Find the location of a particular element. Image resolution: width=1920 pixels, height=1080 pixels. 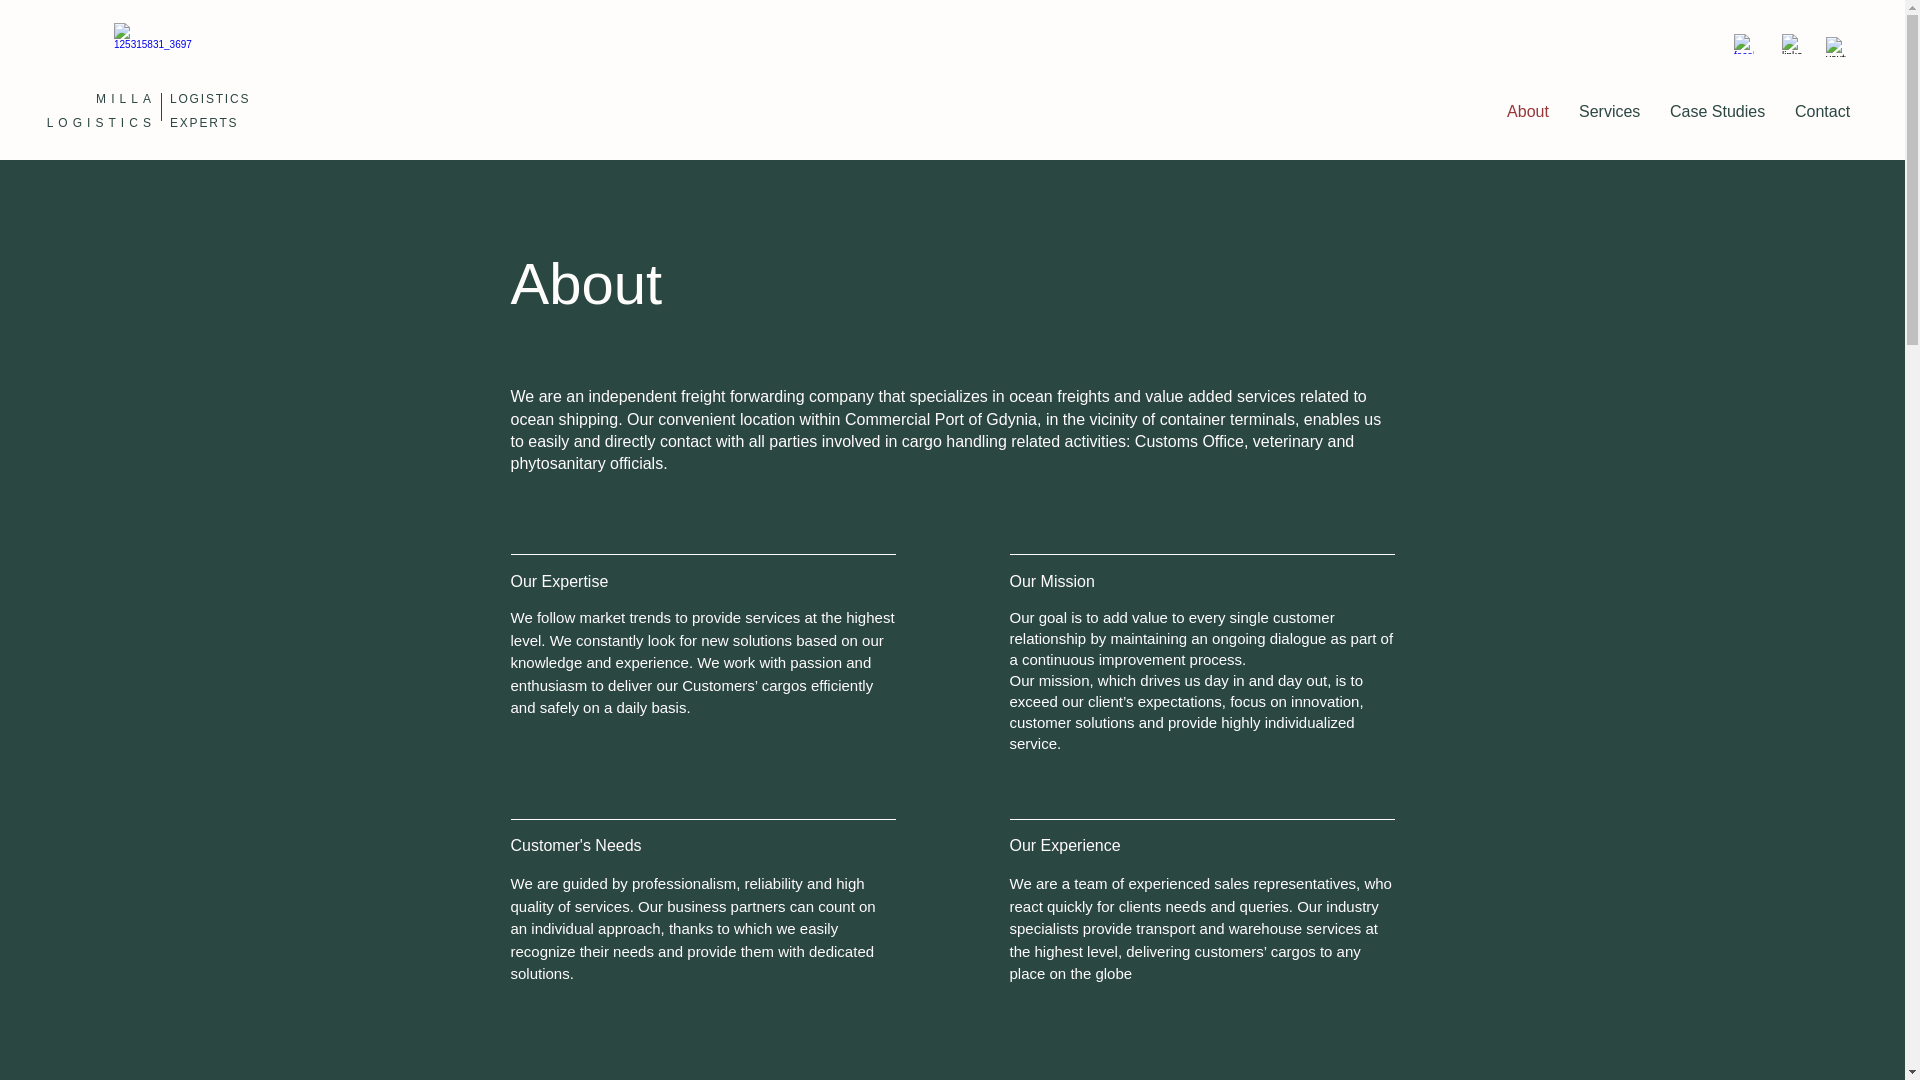

MILLA is located at coordinates (126, 98).